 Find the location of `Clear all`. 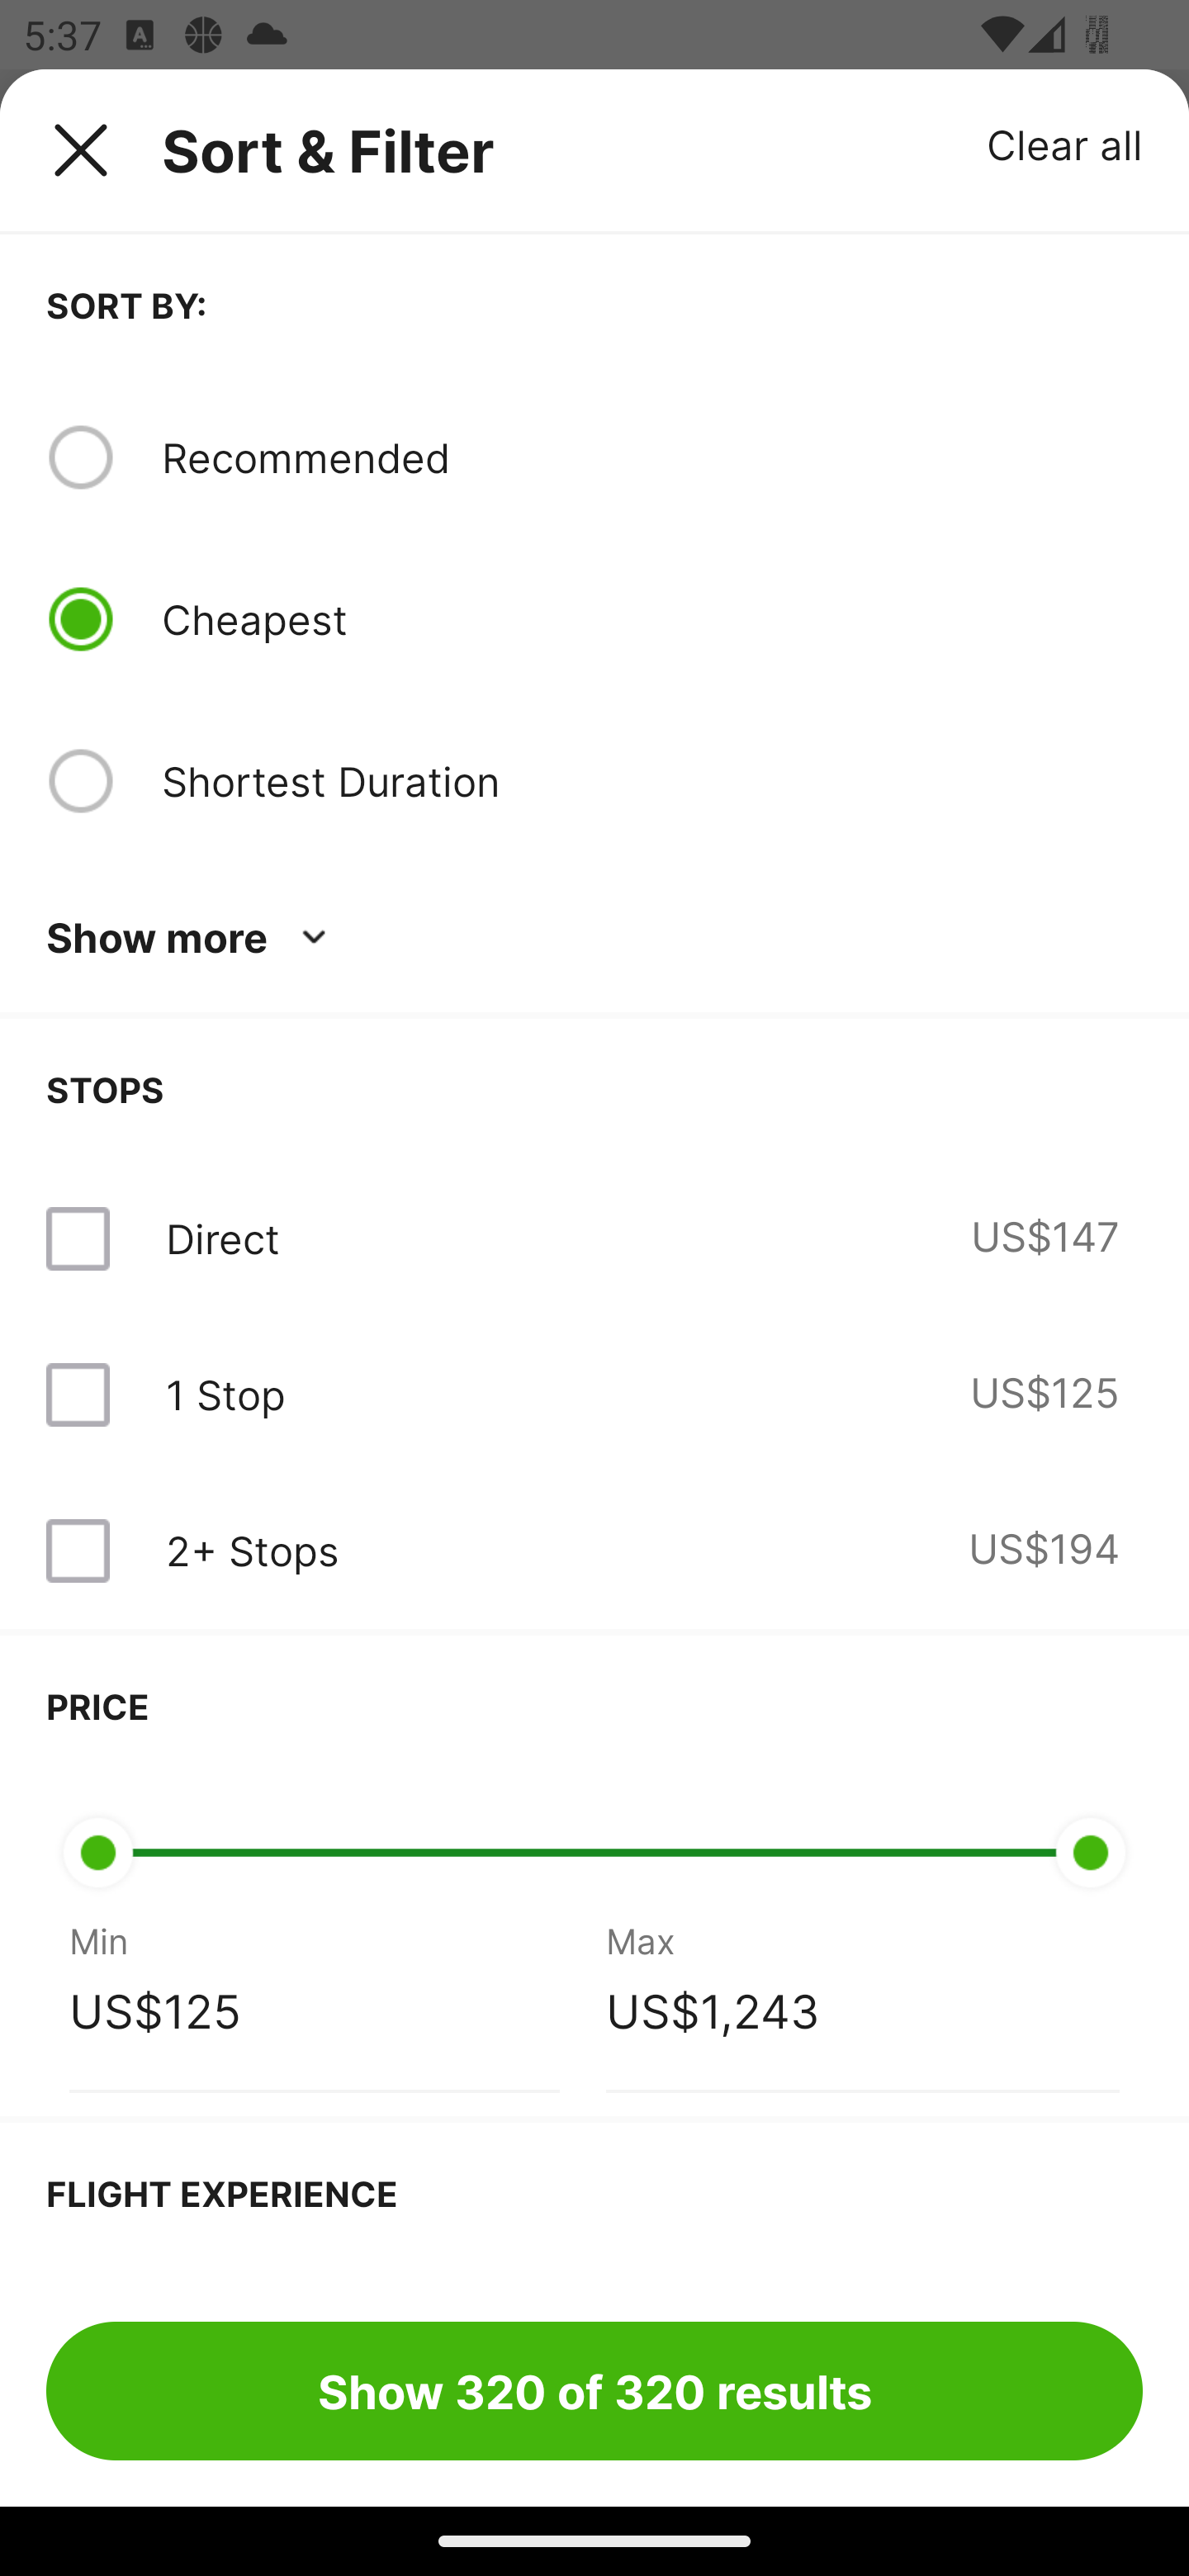

Clear all is located at coordinates (1065, 144).